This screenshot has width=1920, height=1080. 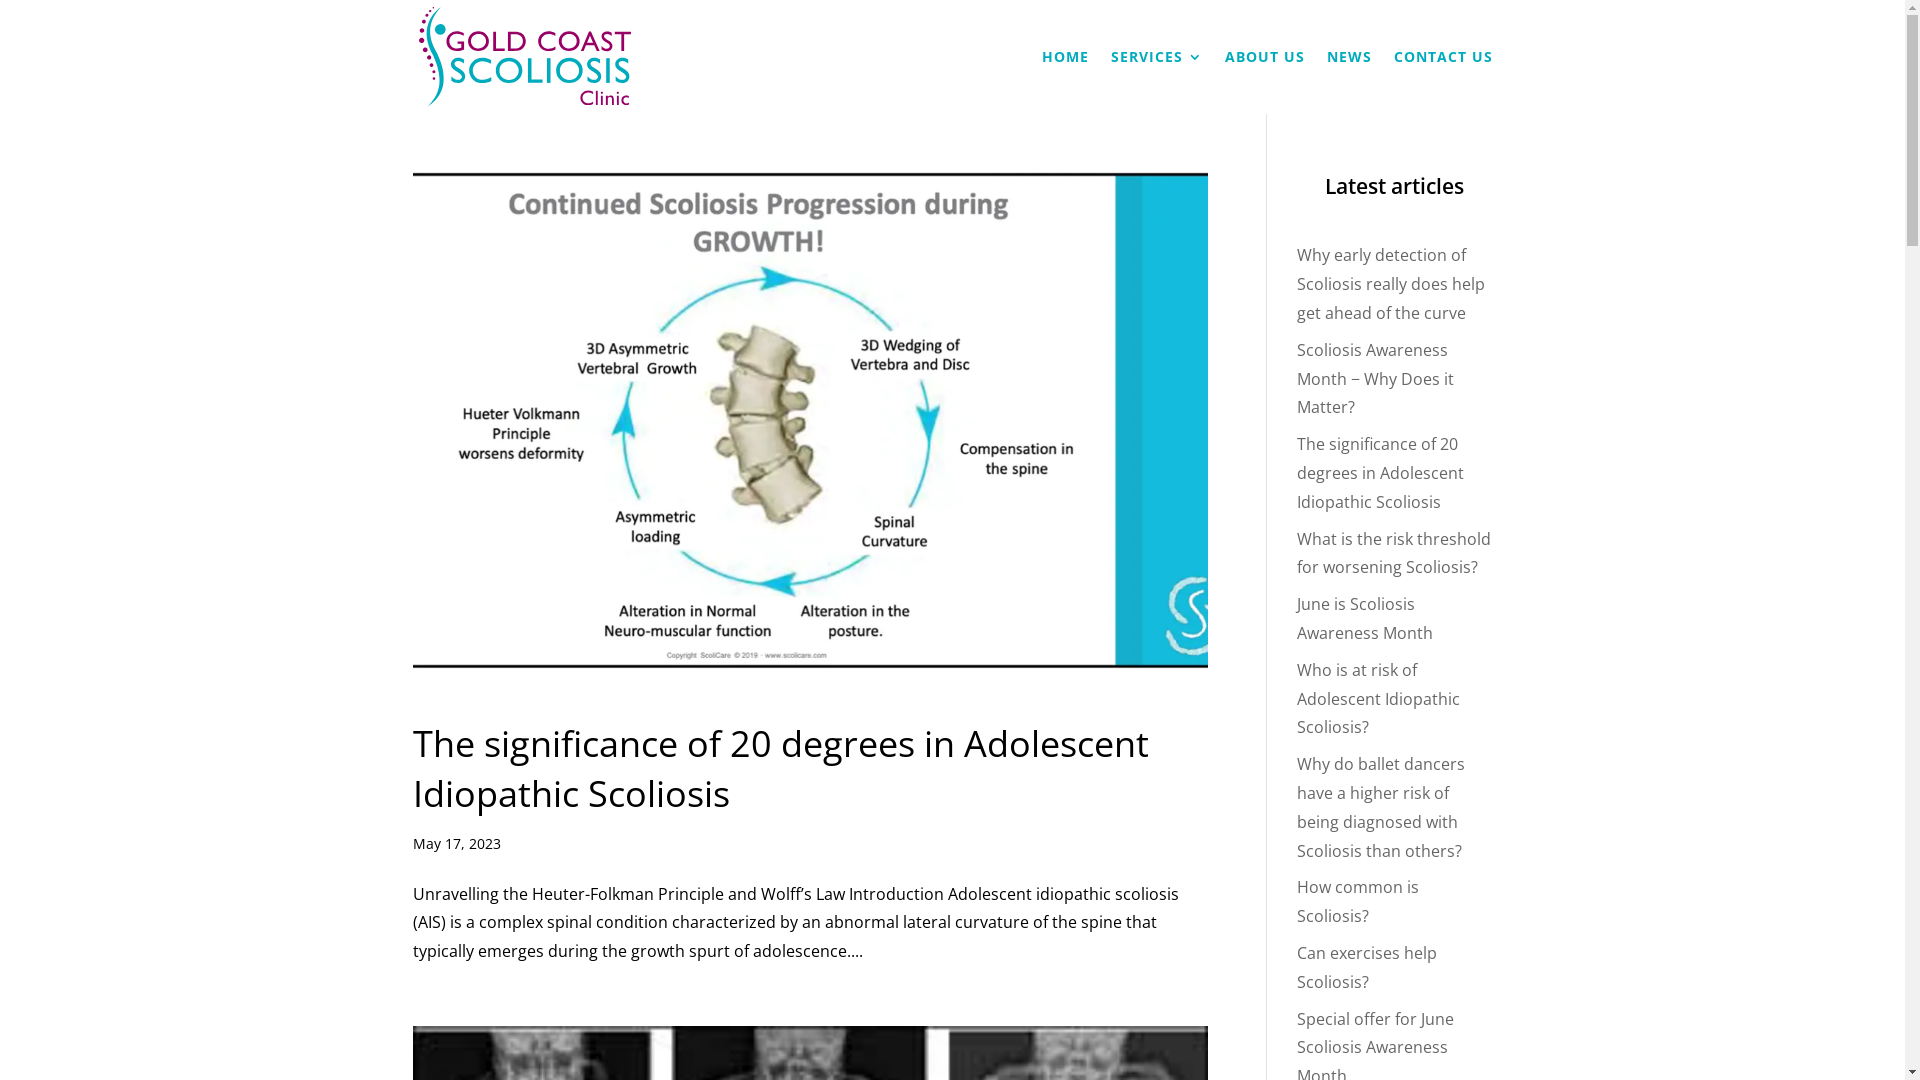 What do you see at coordinates (1394, 554) in the screenshot?
I see `What is the risk threshold for worsening Scoliosis?` at bounding box center [1394, 554].